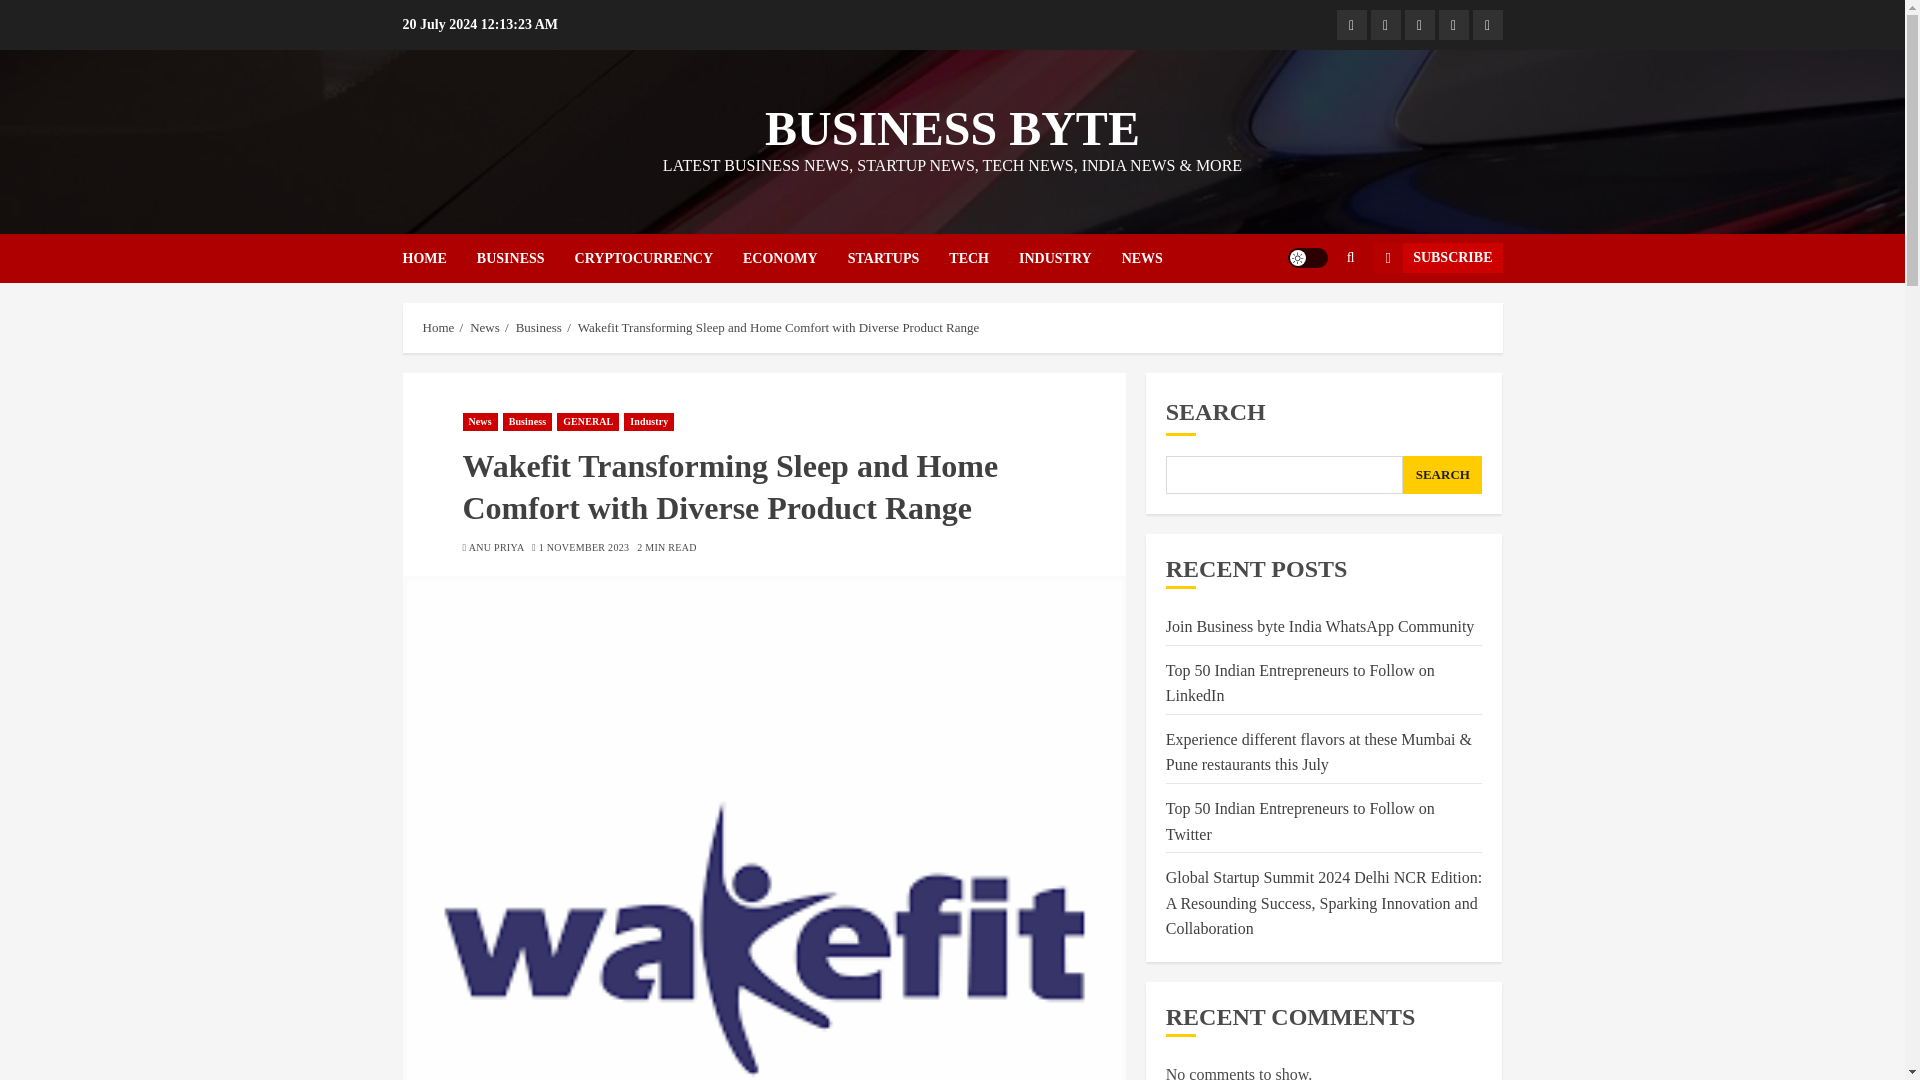  Describe the element at coordinates (496, 548) in the screenshot. I see `ANU PRIYA` at that location.